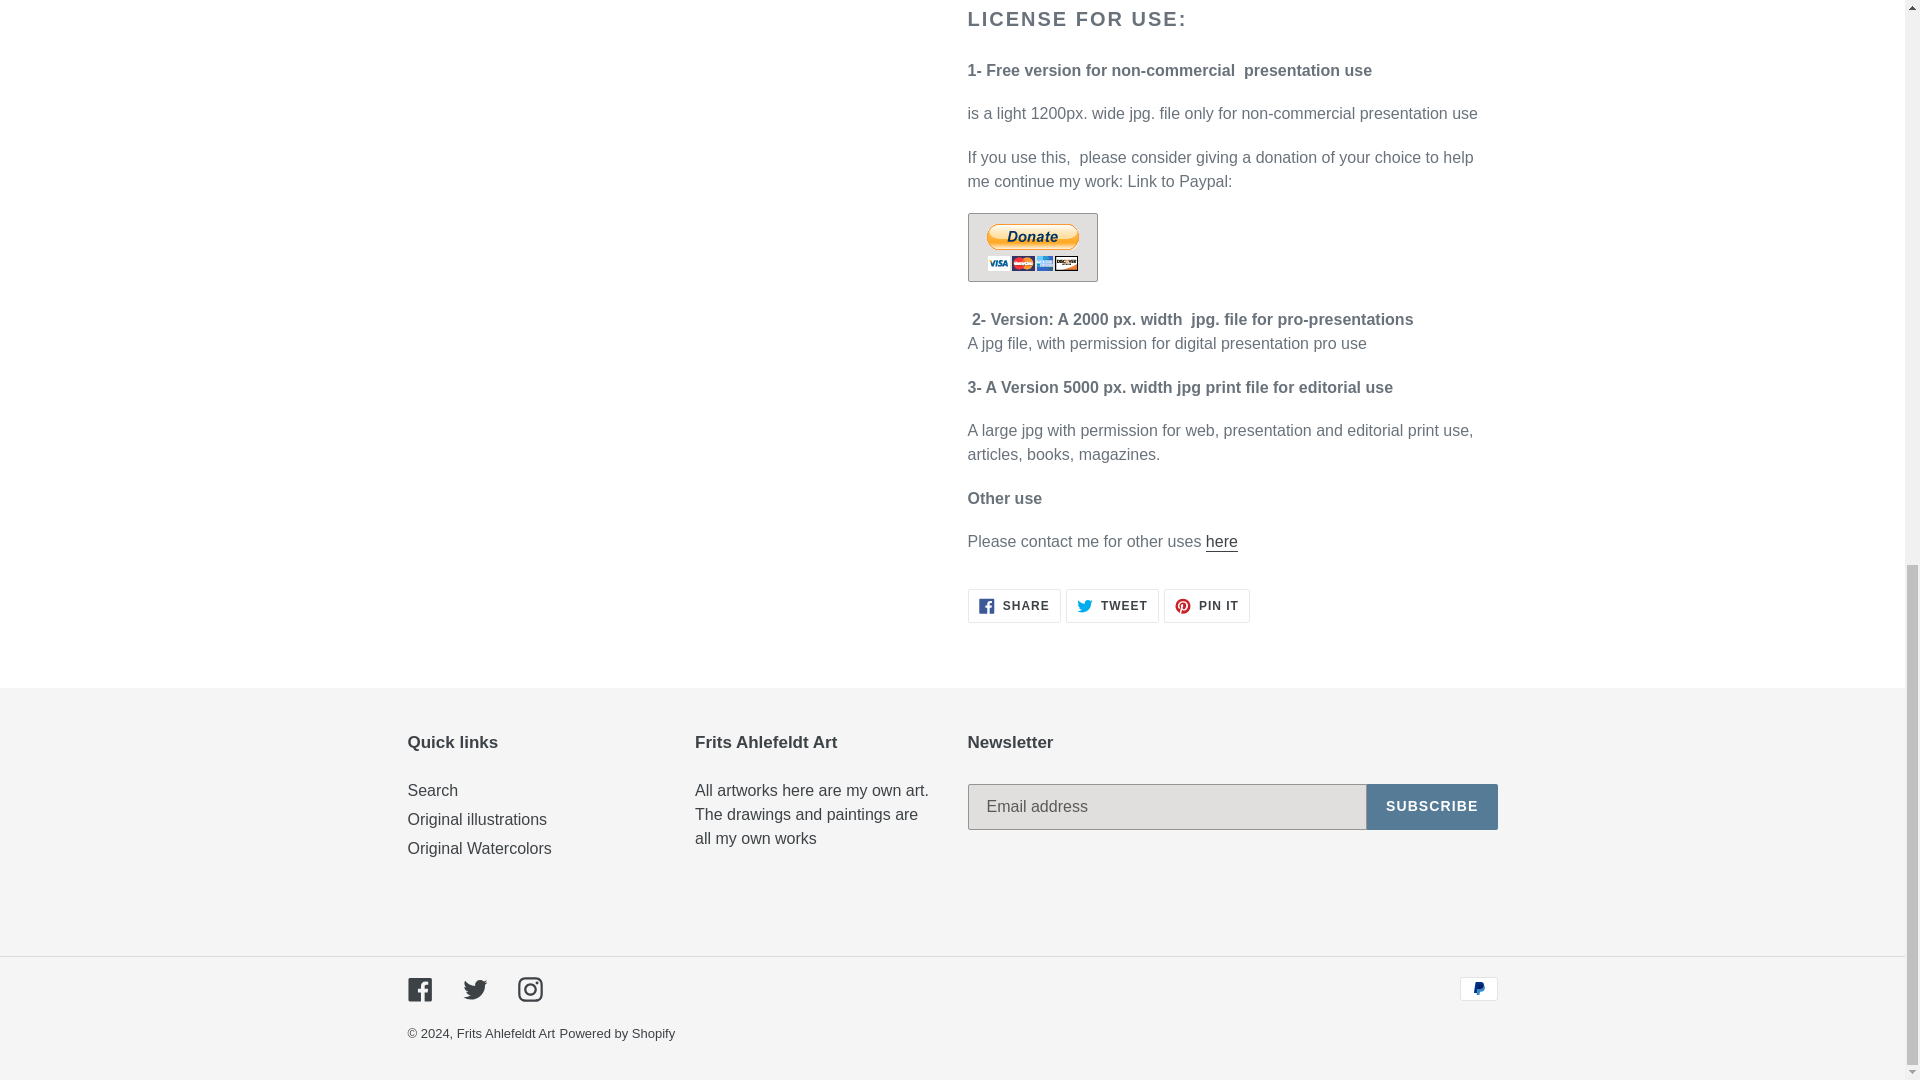 The width and height of the screenshot is (1920, 1080). Describe the element at coordinates (1222, 542) in the screenshot. I see `Contact form` at that location.